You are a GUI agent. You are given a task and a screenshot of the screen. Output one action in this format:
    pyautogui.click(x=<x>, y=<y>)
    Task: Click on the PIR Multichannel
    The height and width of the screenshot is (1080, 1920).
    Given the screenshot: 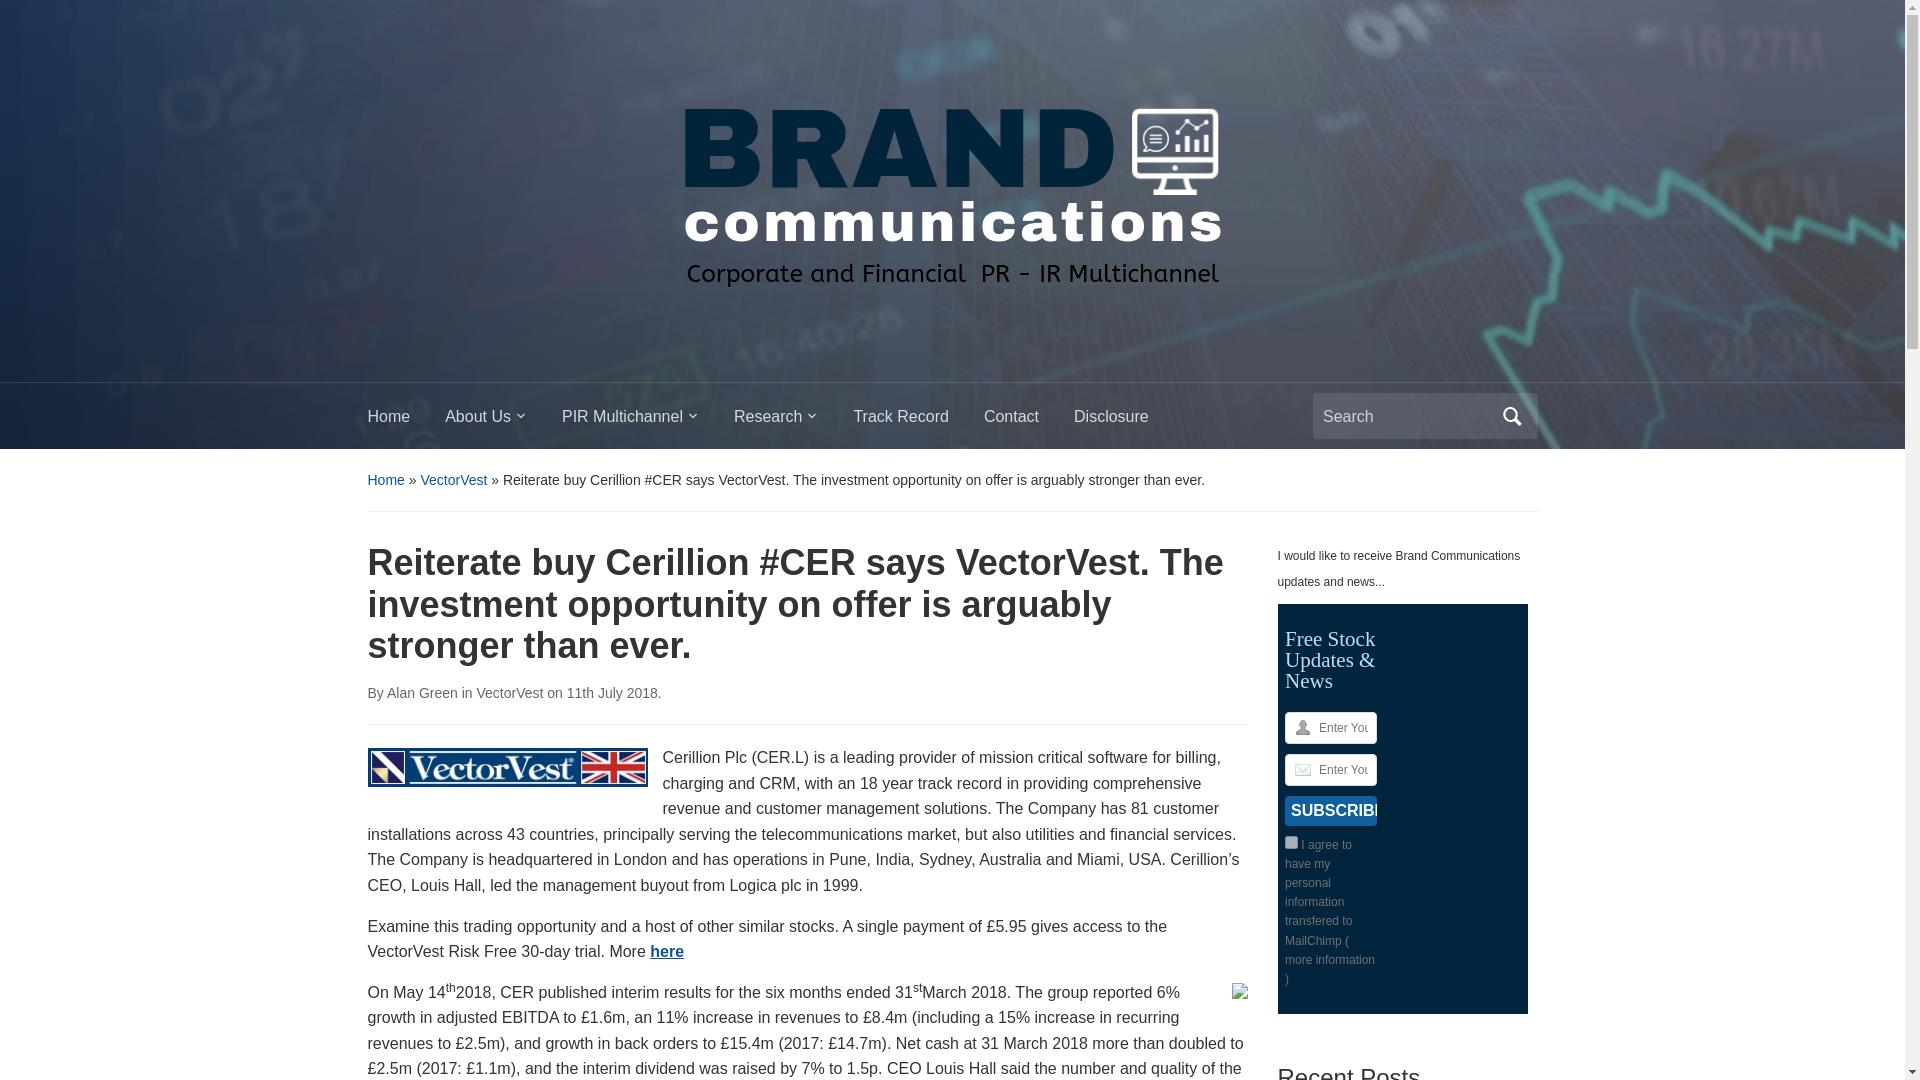 What is the action you would take?
    pyautogui.click(x=648, y=422)
    